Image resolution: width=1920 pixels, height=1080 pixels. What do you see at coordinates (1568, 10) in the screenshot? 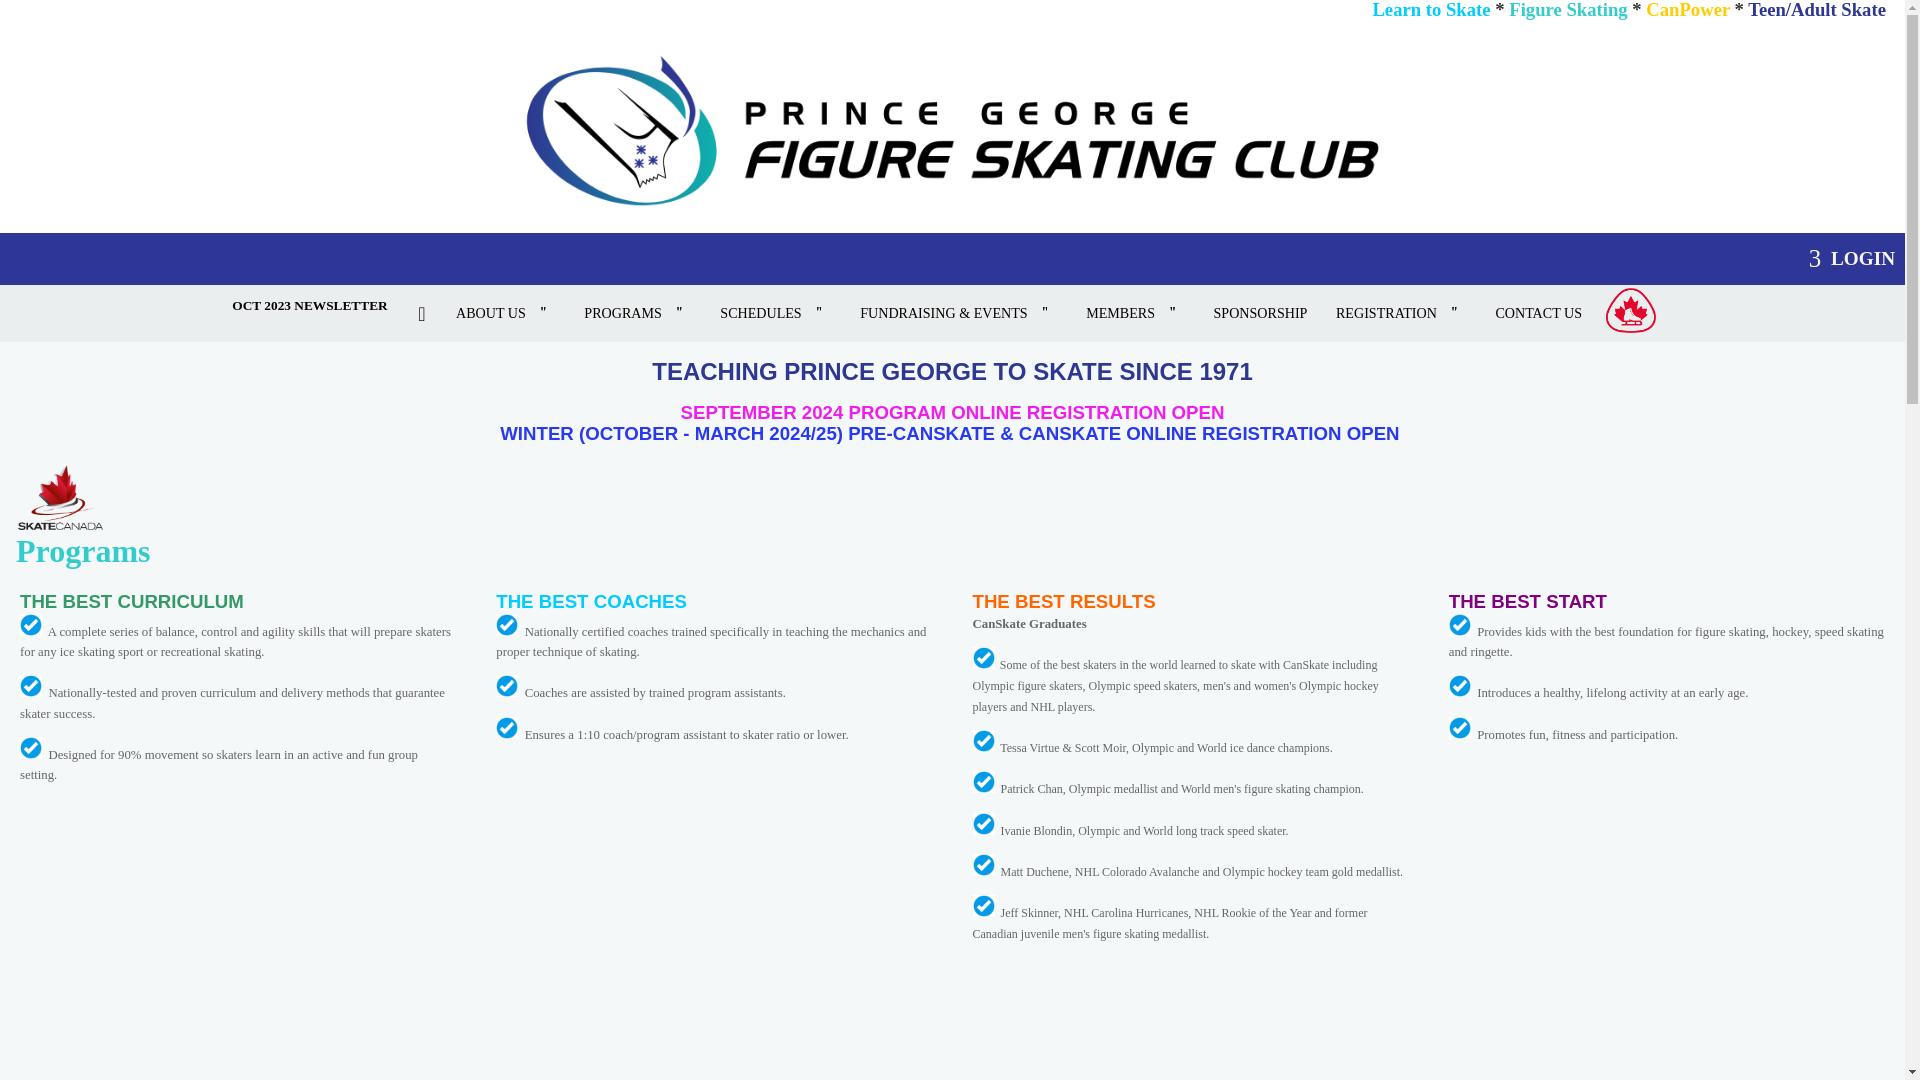
I see `Figure Skating` at bounding box center [1568, 10].